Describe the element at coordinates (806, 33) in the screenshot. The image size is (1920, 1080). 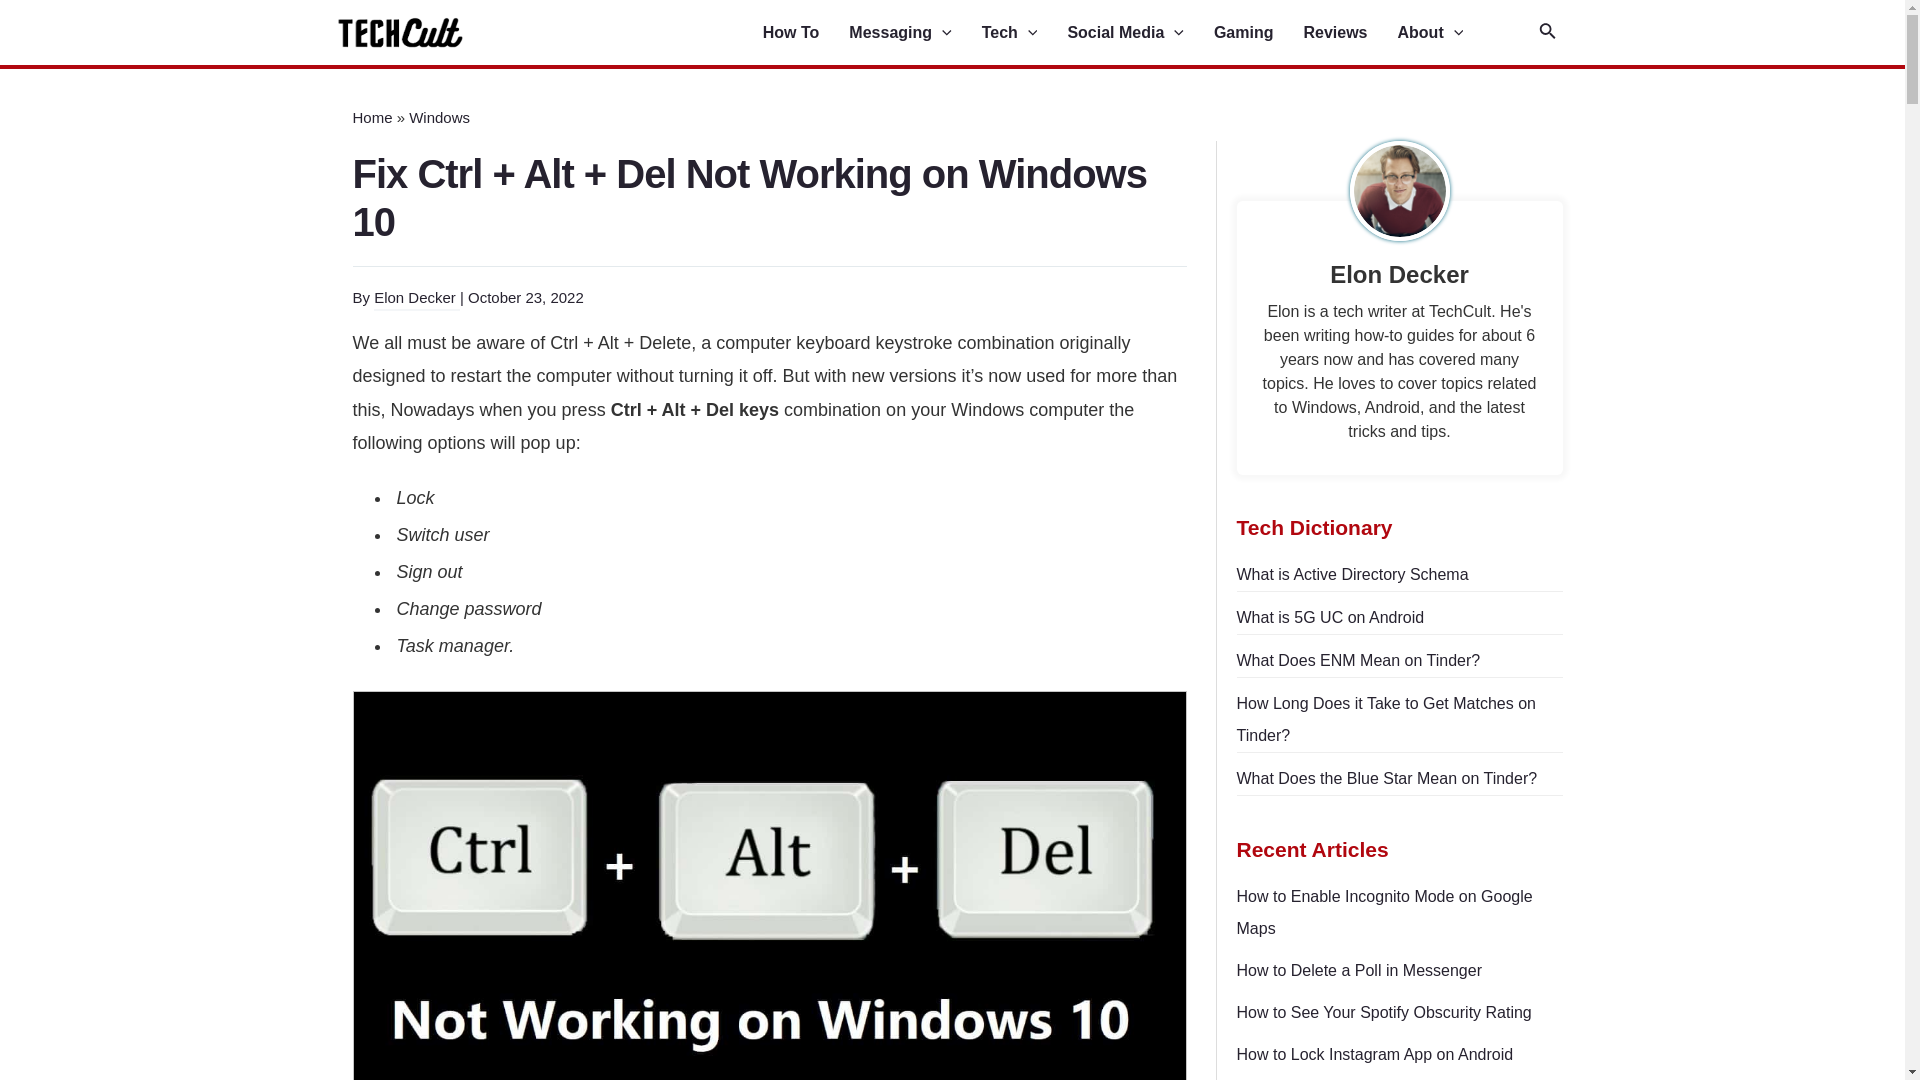
I see `How To` at that location.